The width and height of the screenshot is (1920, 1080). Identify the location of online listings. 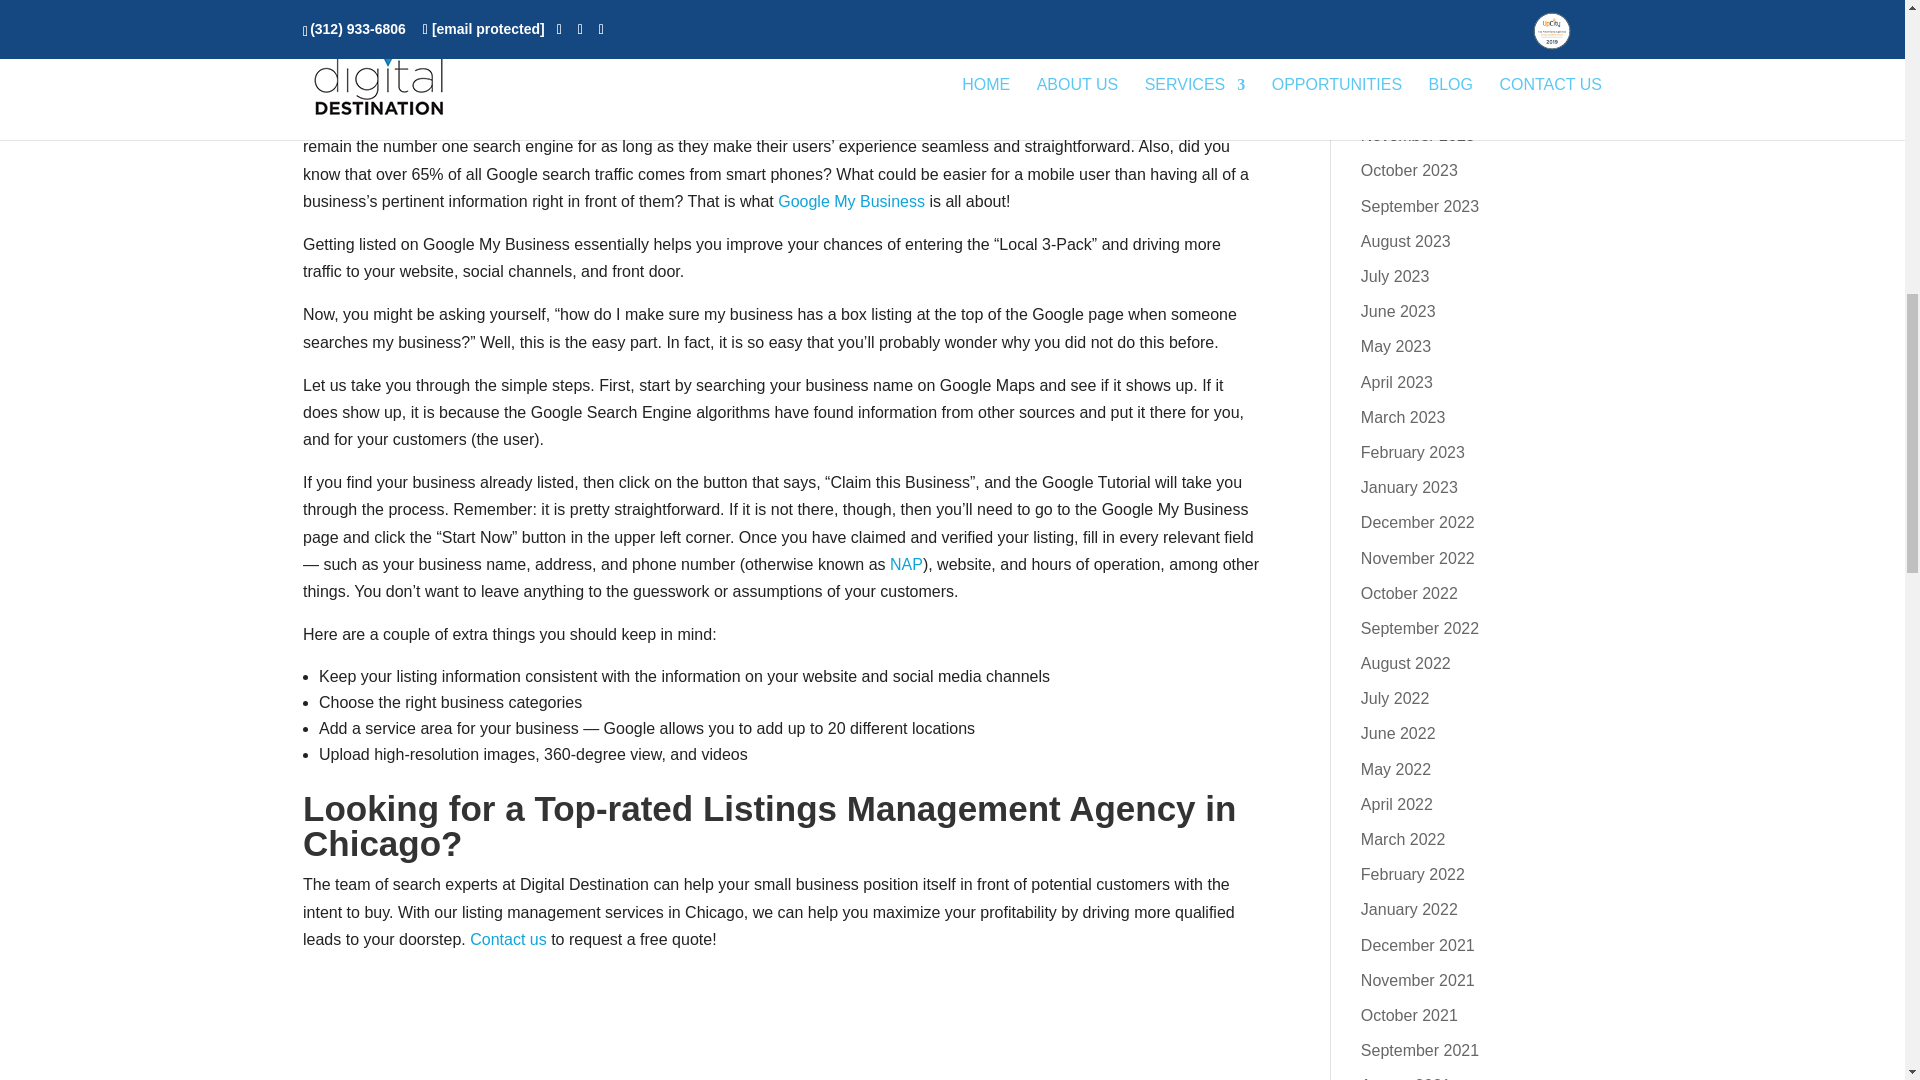
(842, 2).